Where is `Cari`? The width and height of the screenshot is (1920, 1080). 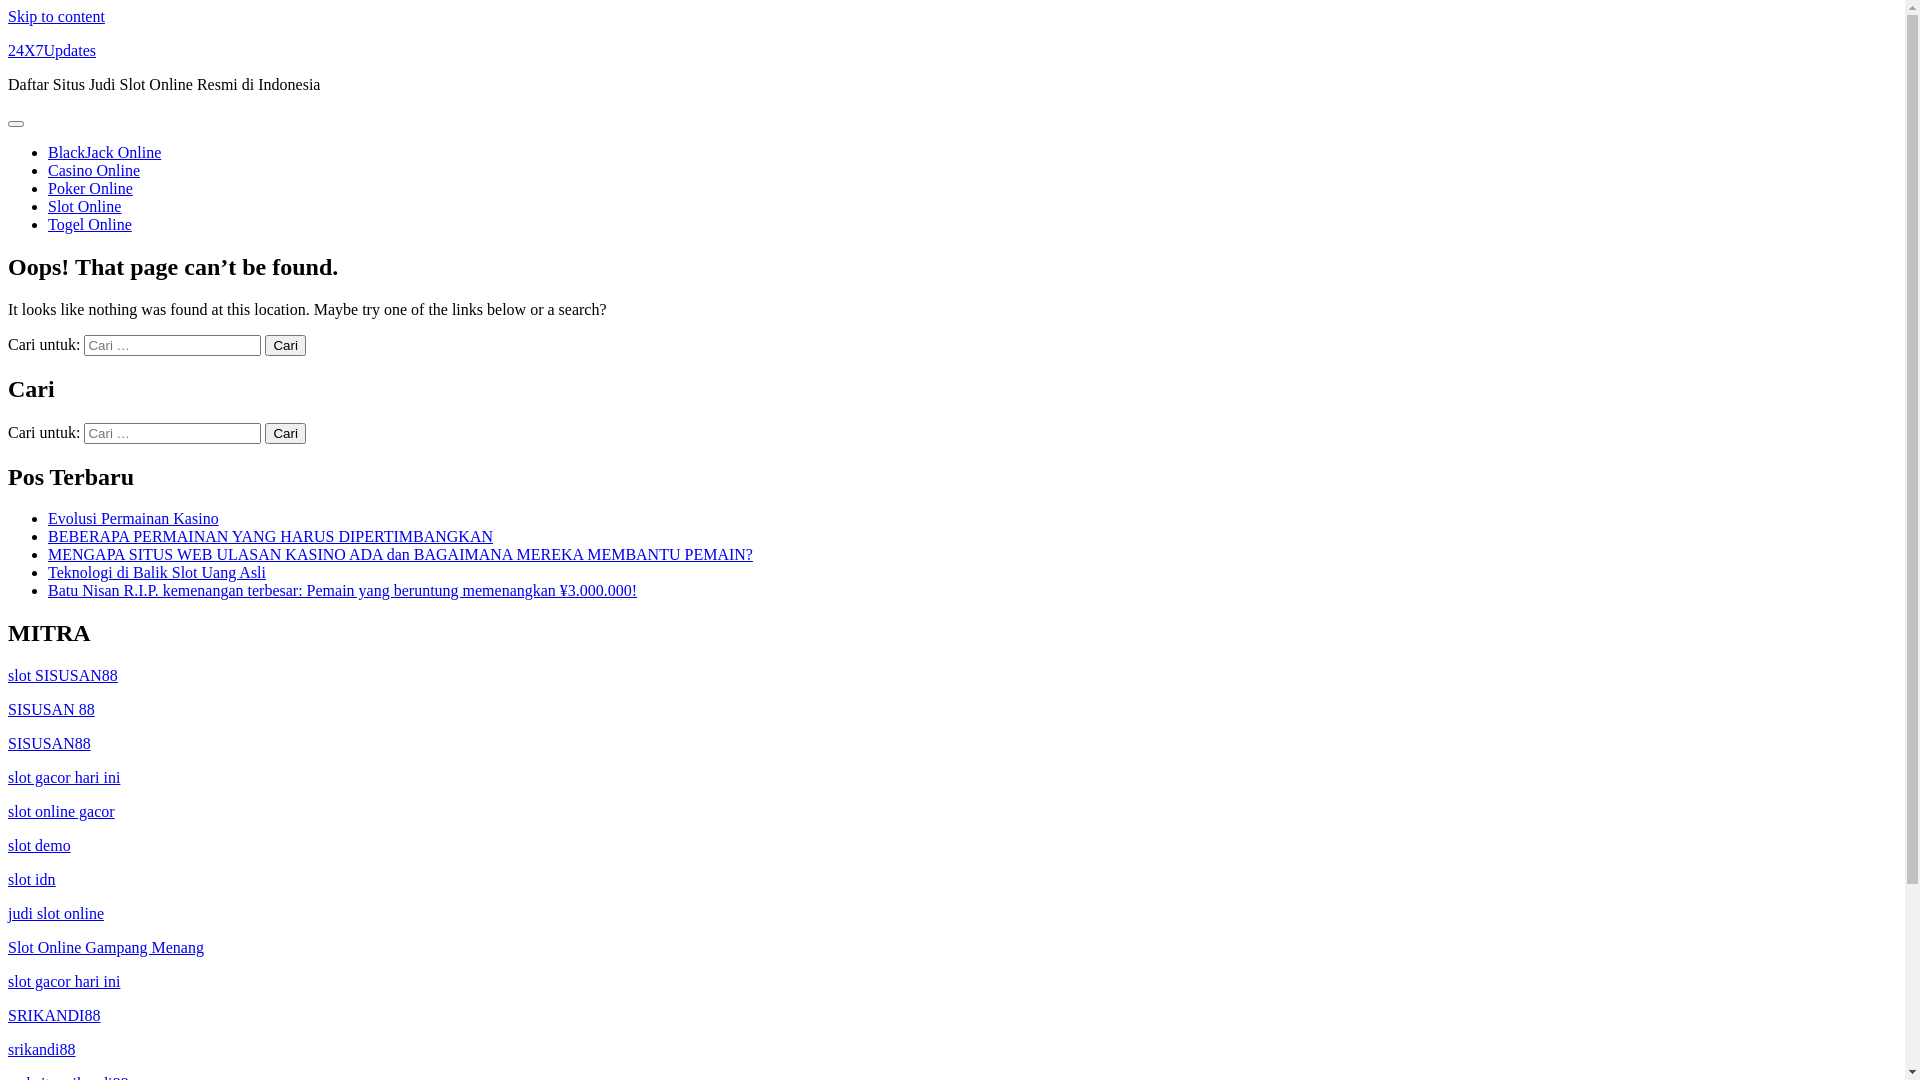
Cari is located at coordinates (285, 346).